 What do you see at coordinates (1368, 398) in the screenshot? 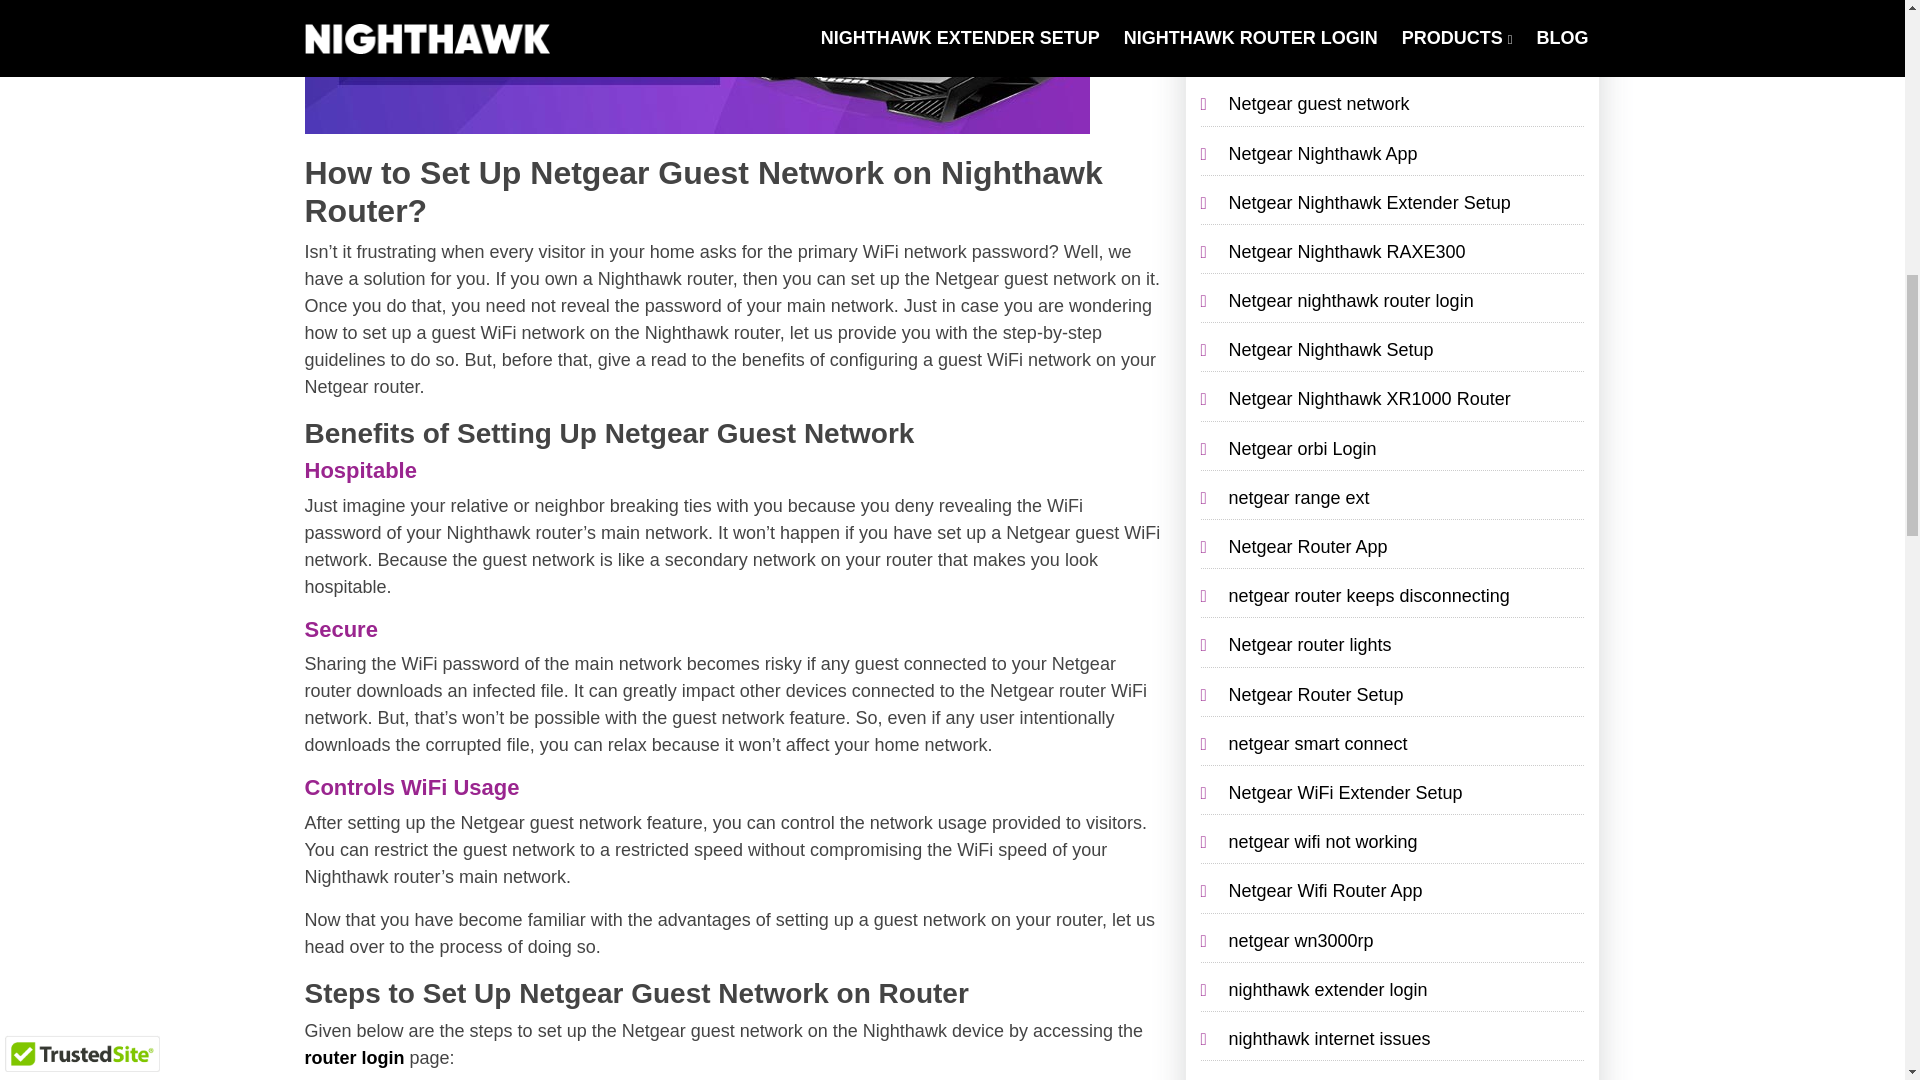
I see `Netgear Nighthawk XR1000 Router` at bounding box center [1368, 398].